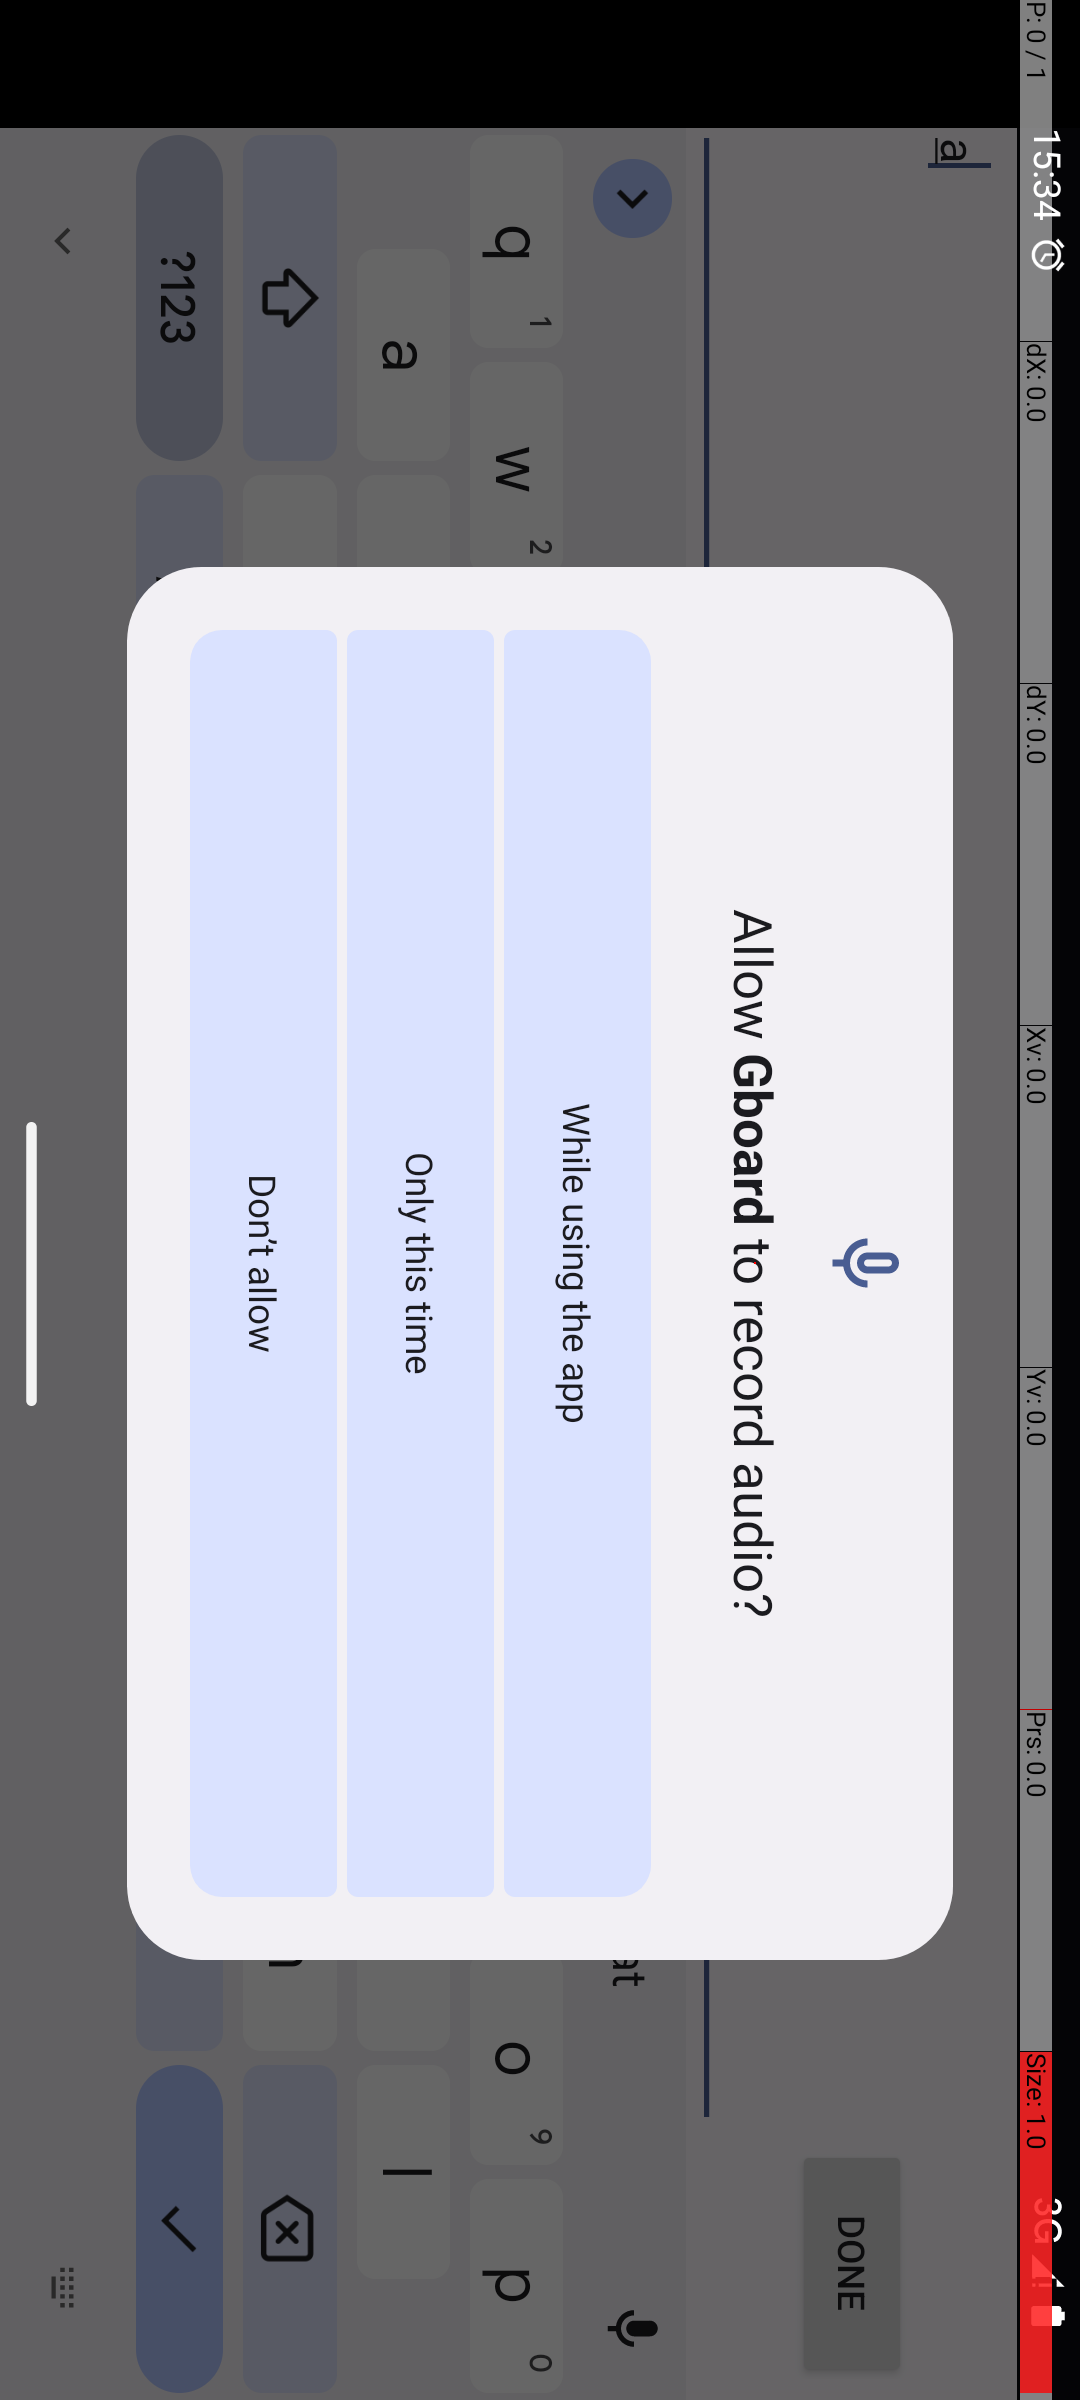  I want to click on Only this time, so click(1264, 660).